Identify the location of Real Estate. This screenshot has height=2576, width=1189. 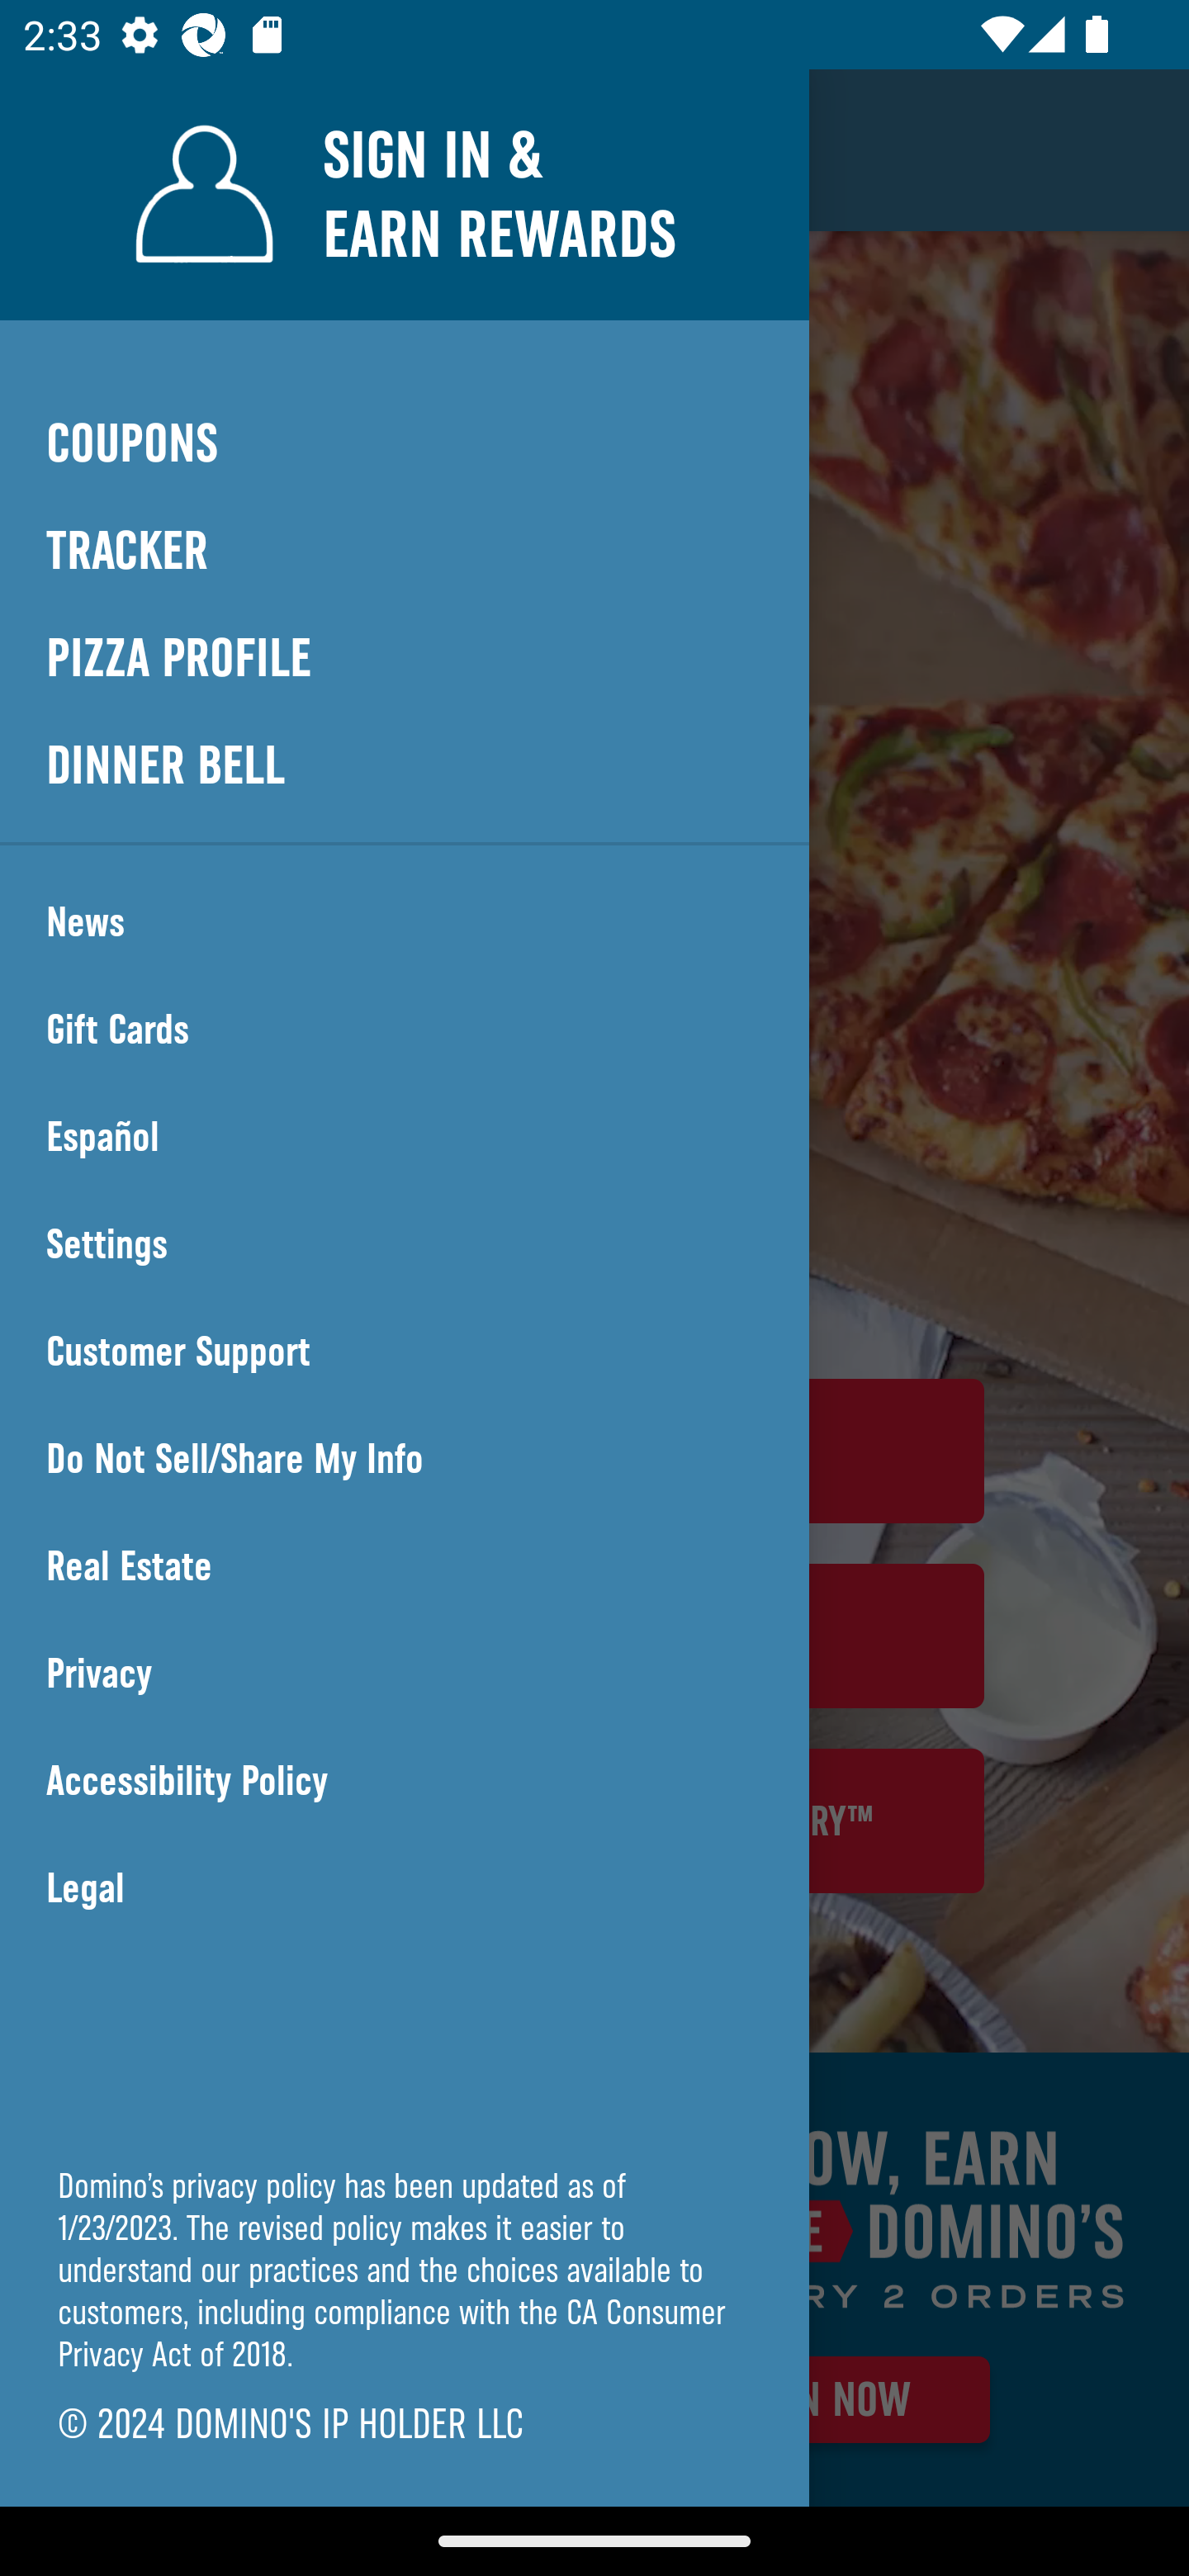
(405, 1565).